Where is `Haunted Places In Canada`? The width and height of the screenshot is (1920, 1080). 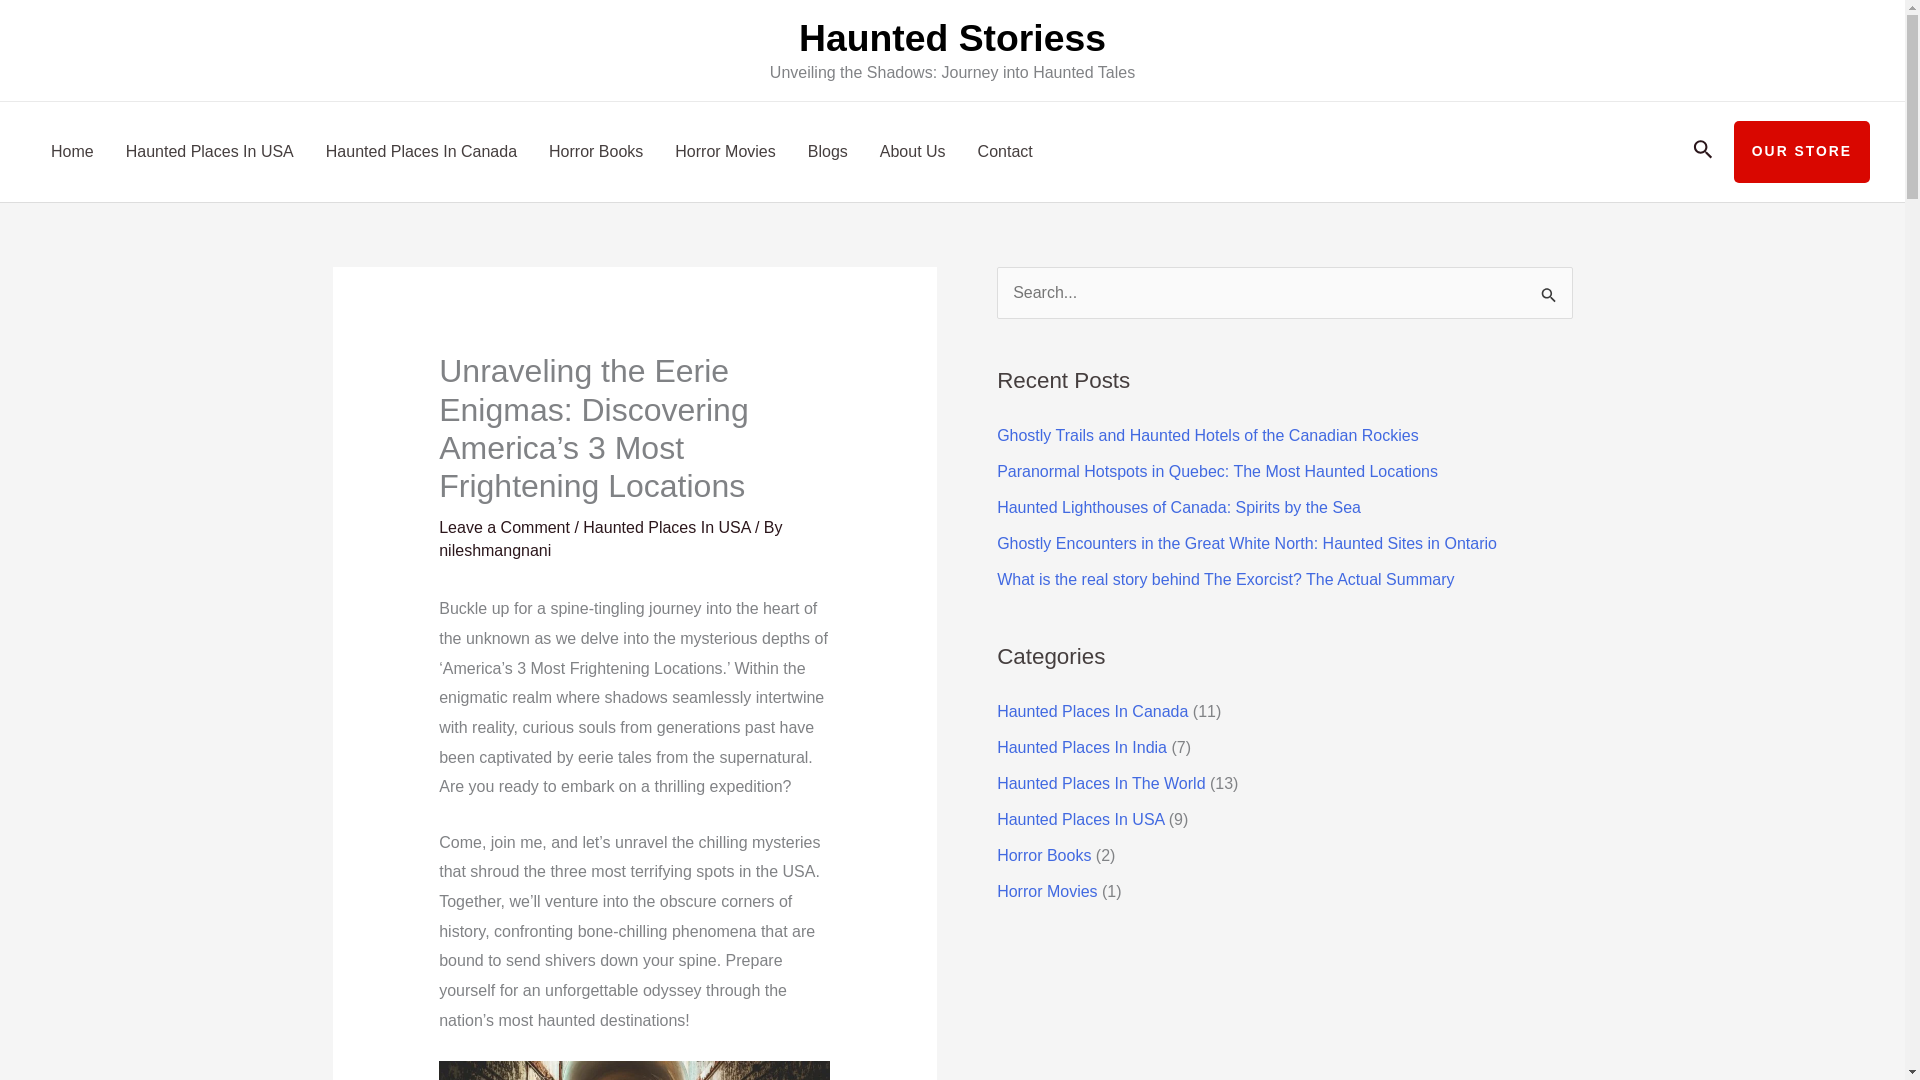
Haunted Places In Canada is located at coordinates (1092, 712).